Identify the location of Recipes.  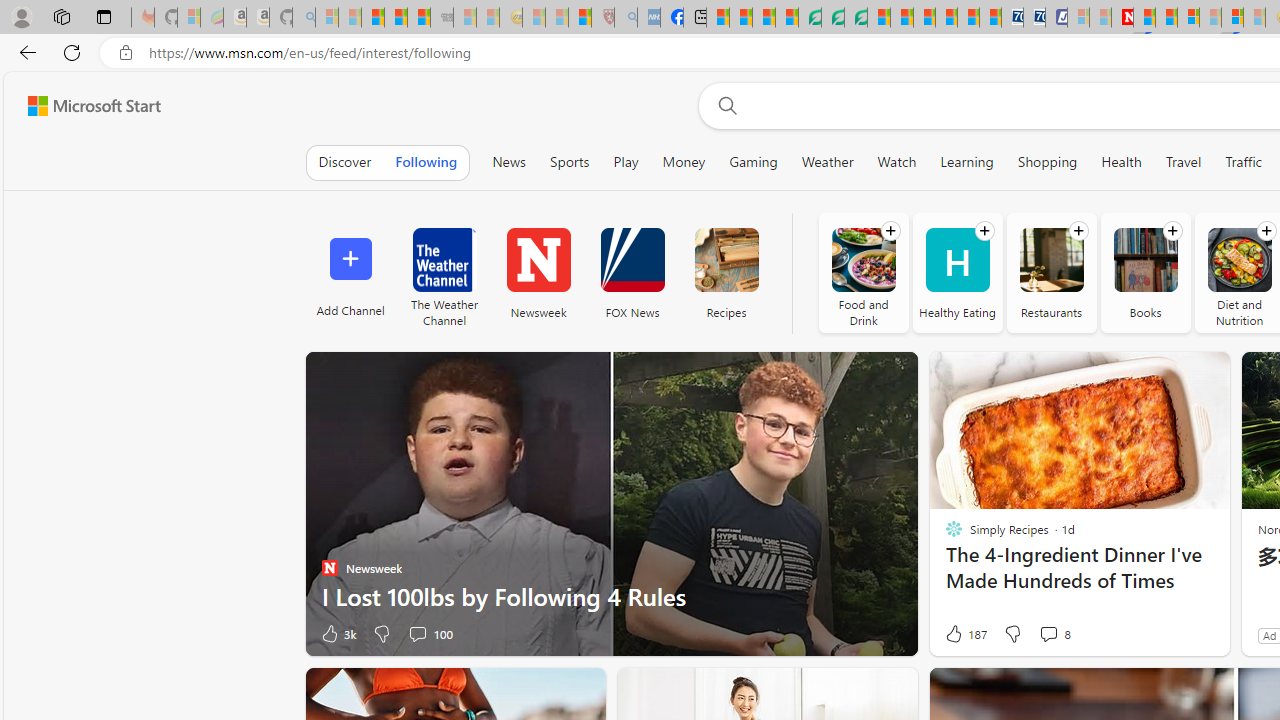
(726, 260).